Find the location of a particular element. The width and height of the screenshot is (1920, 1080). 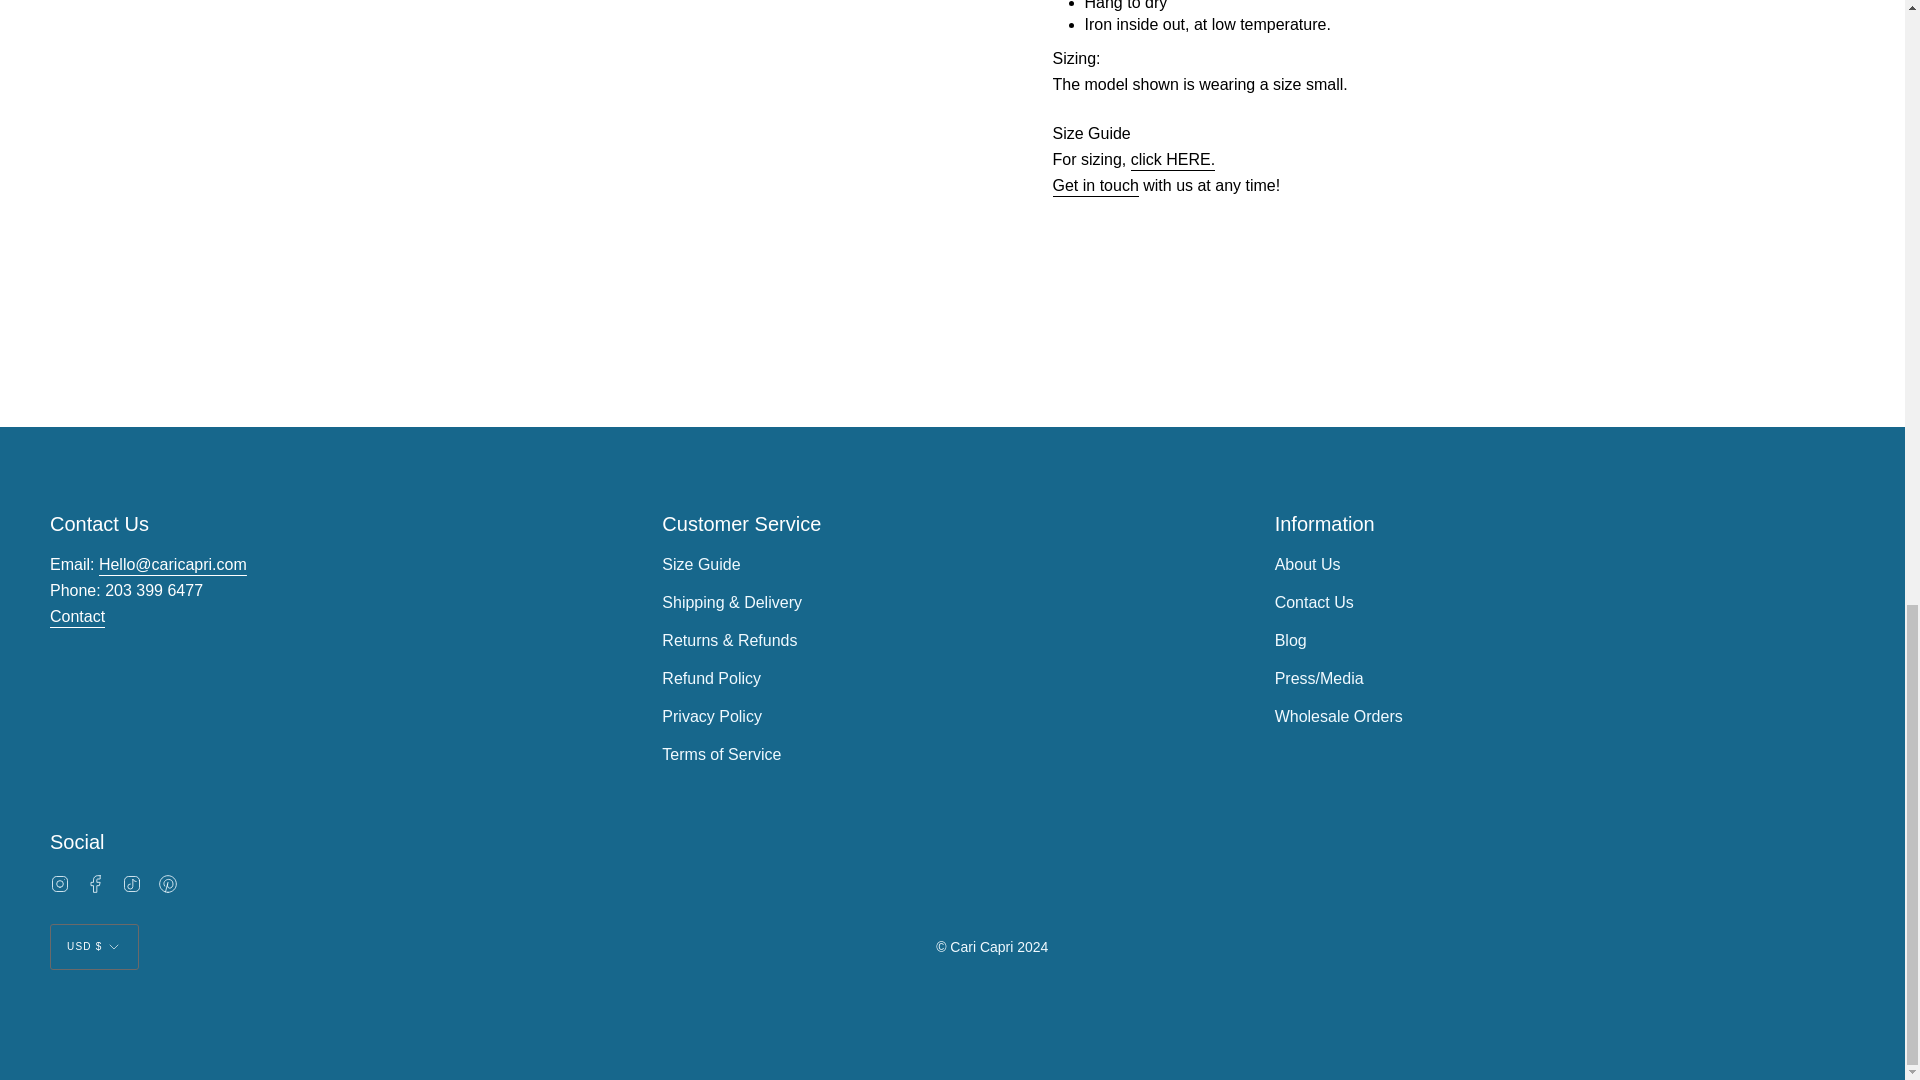

Contact is located at coordinates (1095, 188).